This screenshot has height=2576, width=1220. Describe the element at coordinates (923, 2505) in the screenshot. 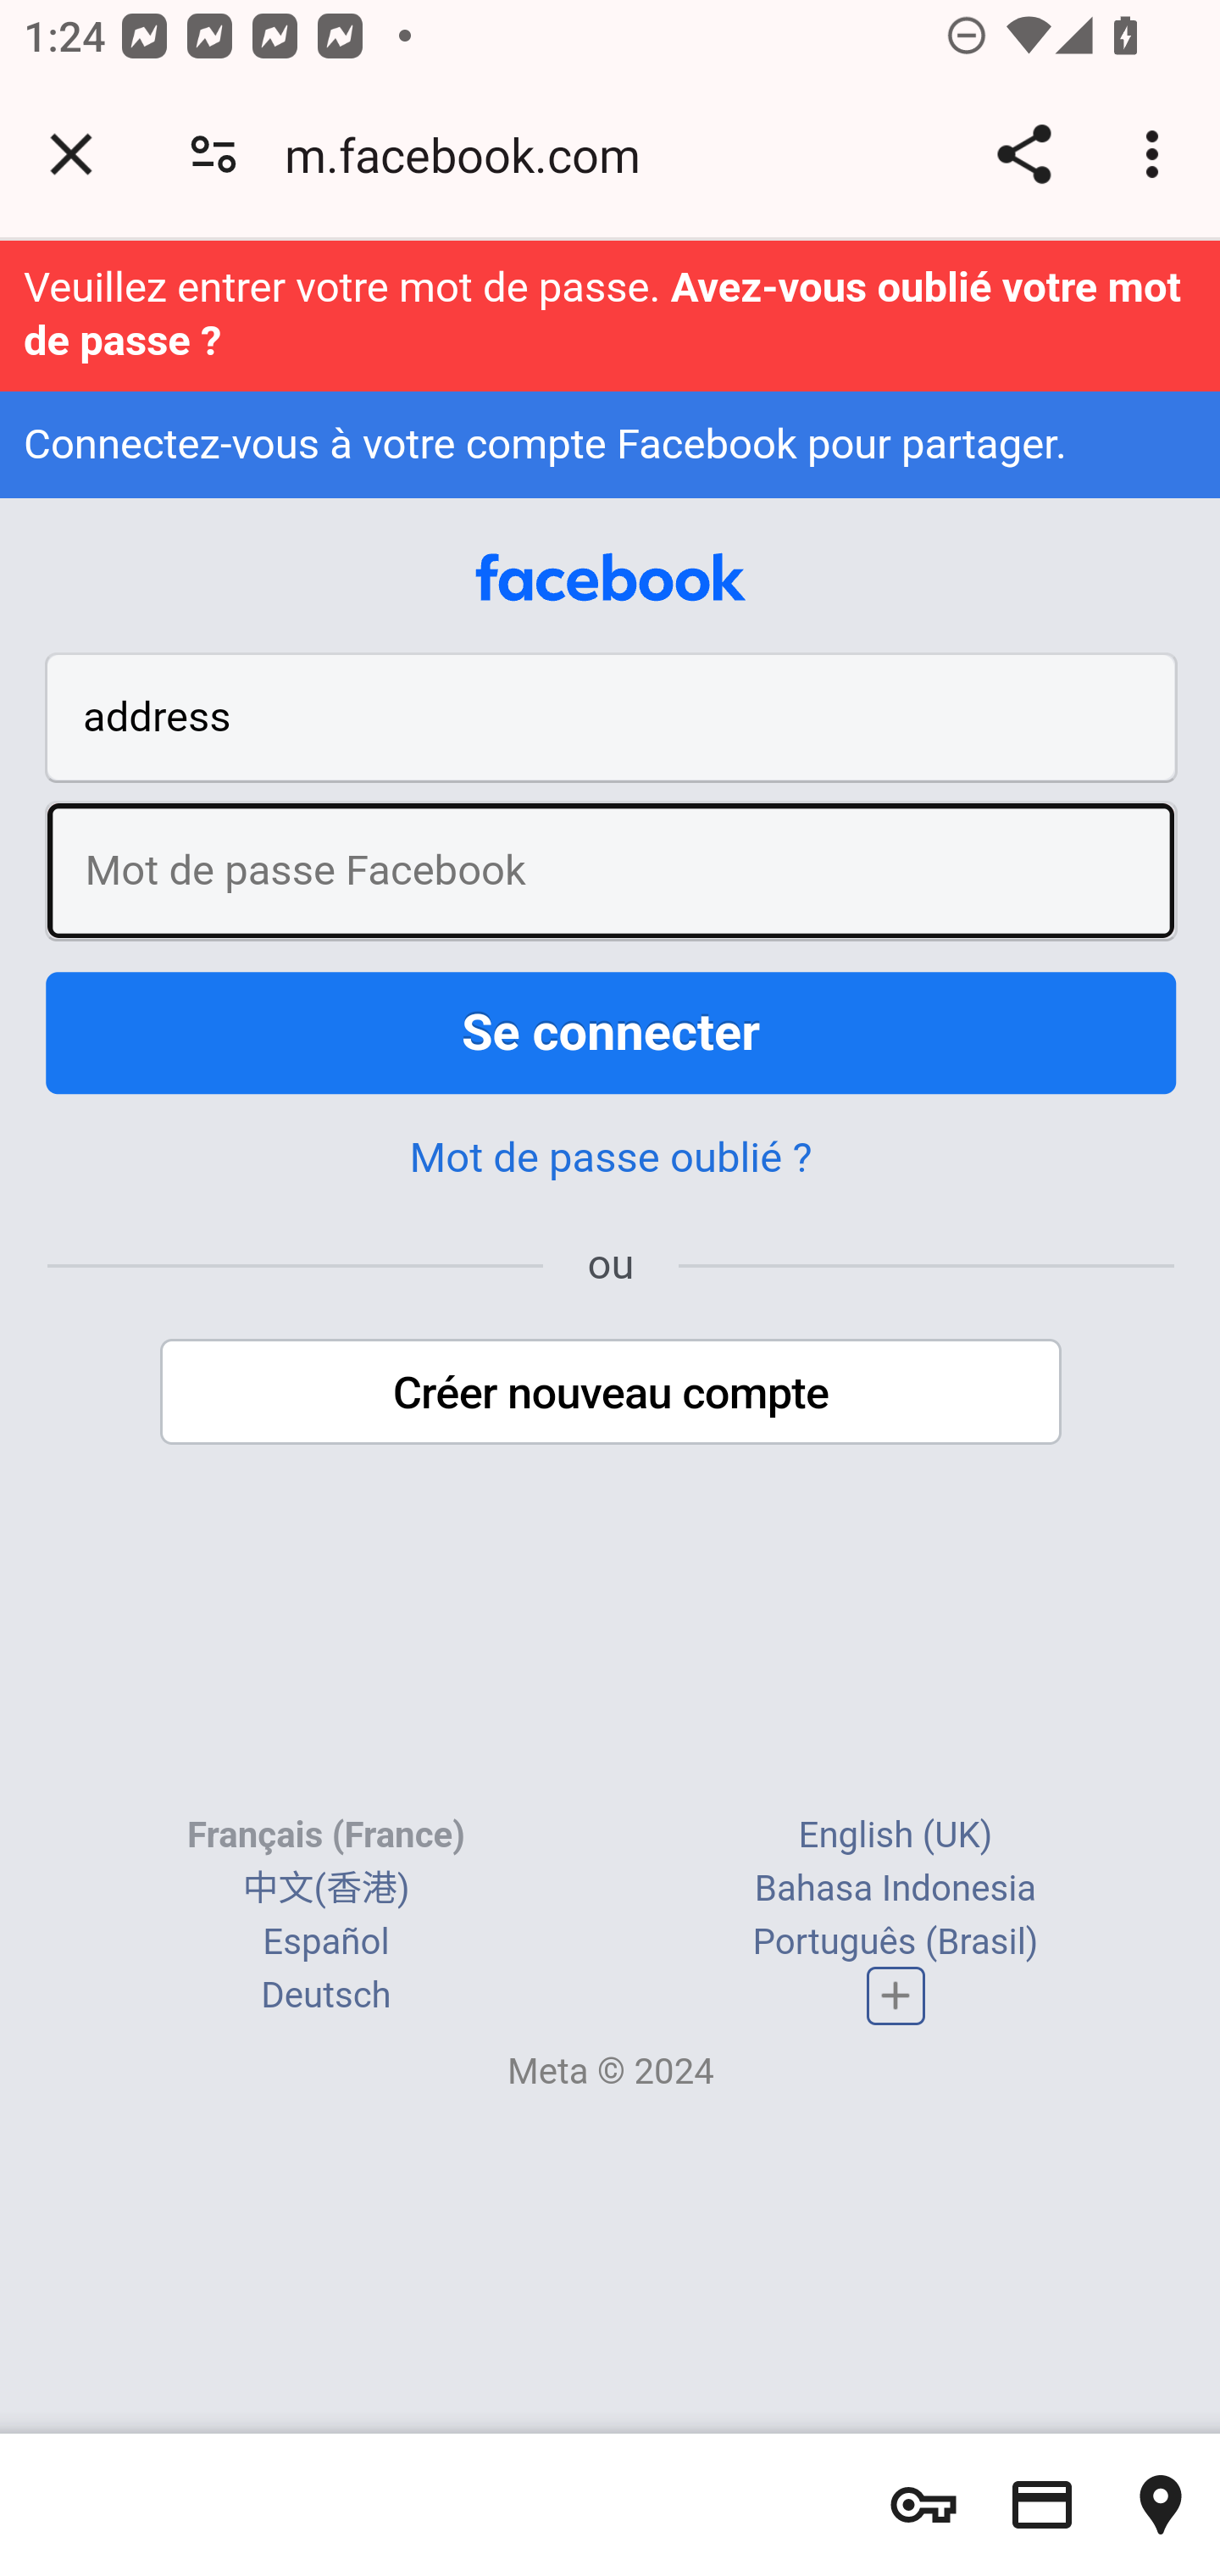

I see `Show saved passwords and password options` at that location.